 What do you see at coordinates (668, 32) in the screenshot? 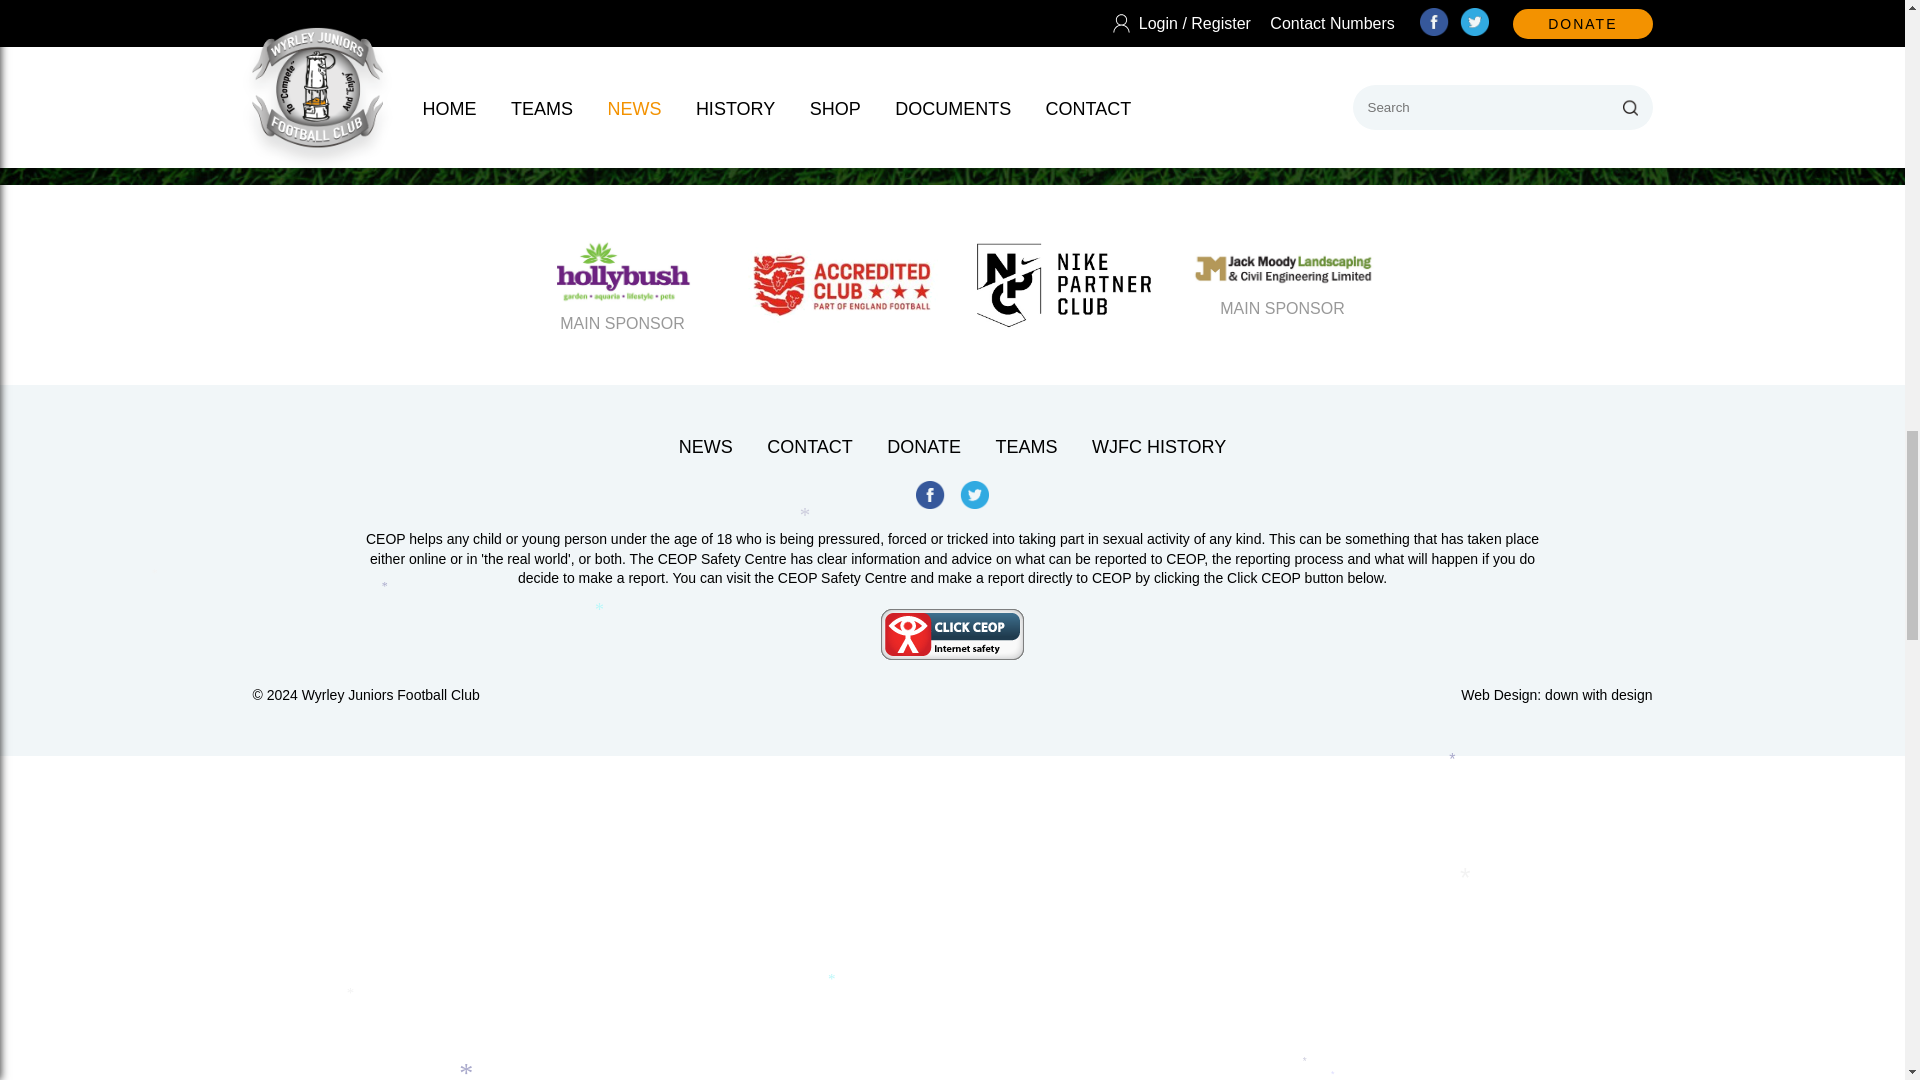
I see `AWAY SHIRT` at bounding box center [668, 32].